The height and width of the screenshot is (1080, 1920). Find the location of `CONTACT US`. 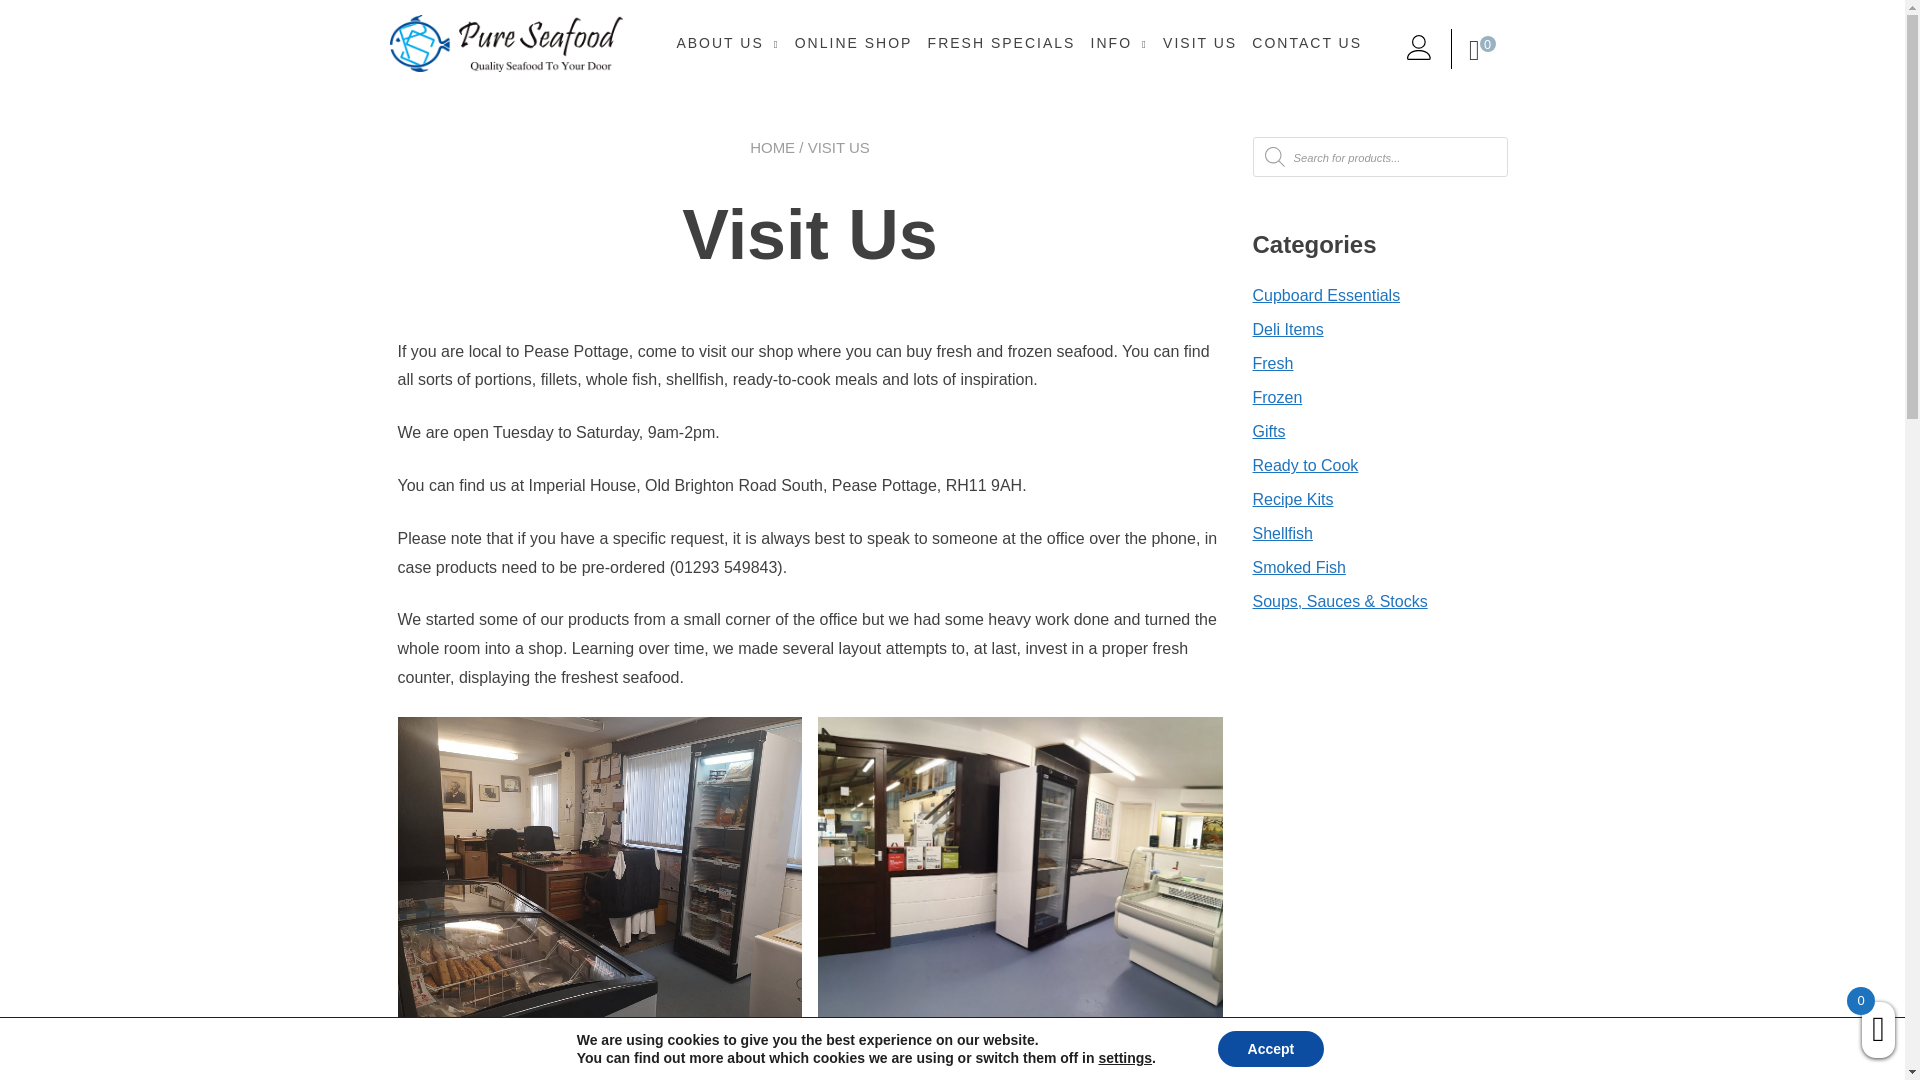

CONTACT US is located at coordinates (1306, 44).